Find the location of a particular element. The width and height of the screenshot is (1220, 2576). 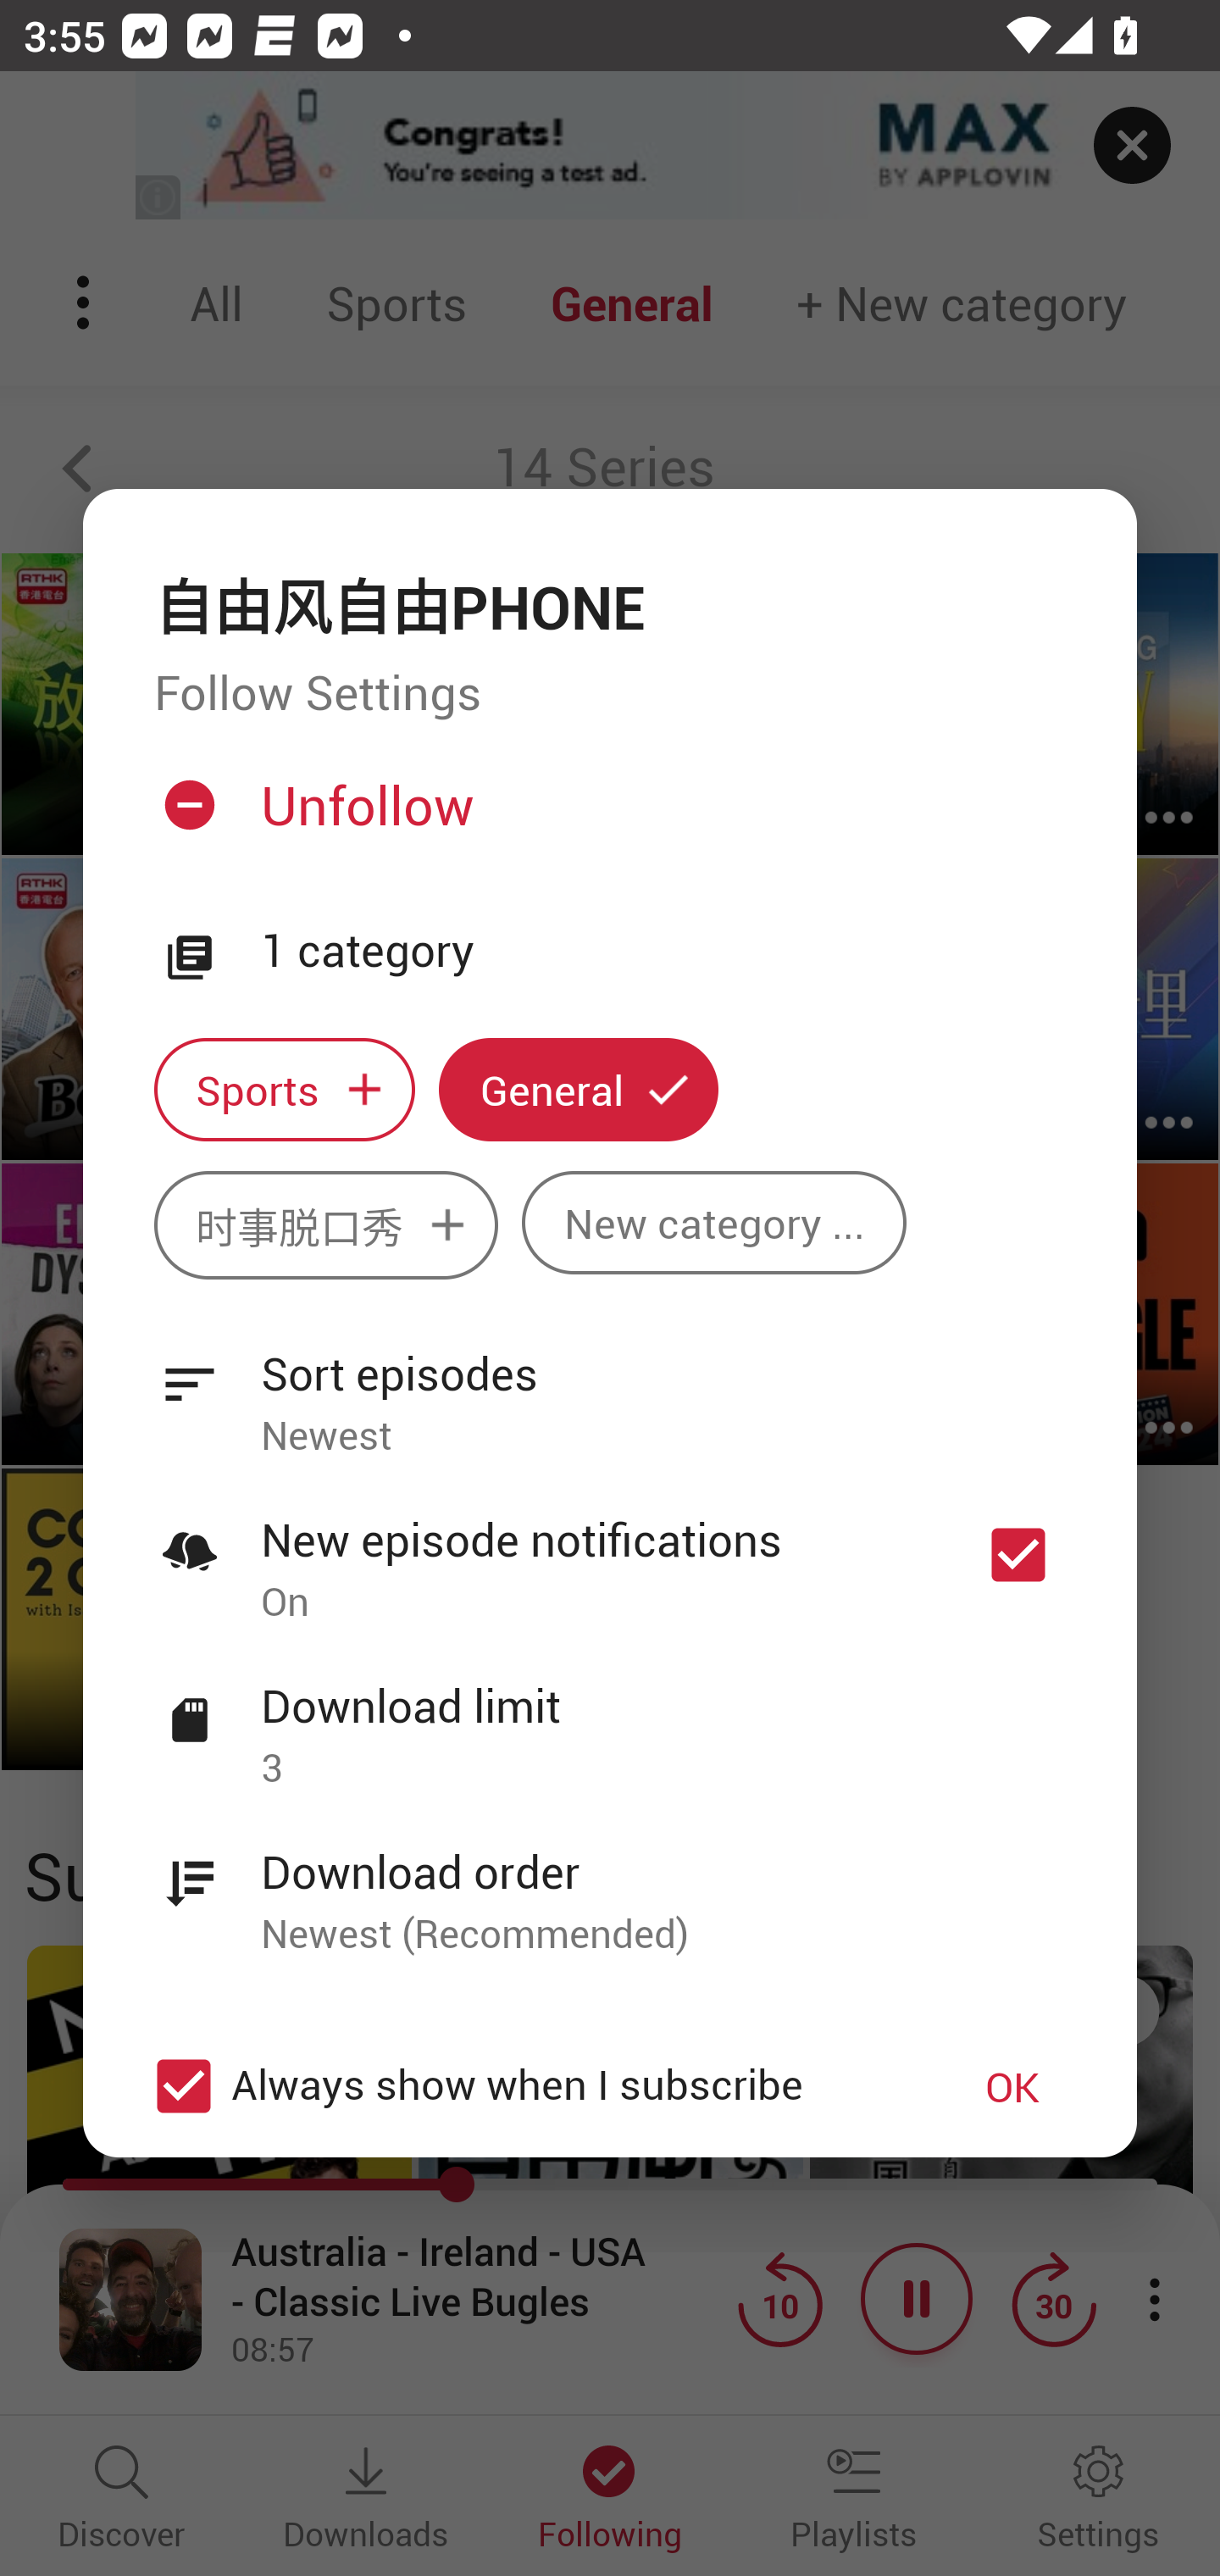

Unfollow is located at coordinates (607, 819).